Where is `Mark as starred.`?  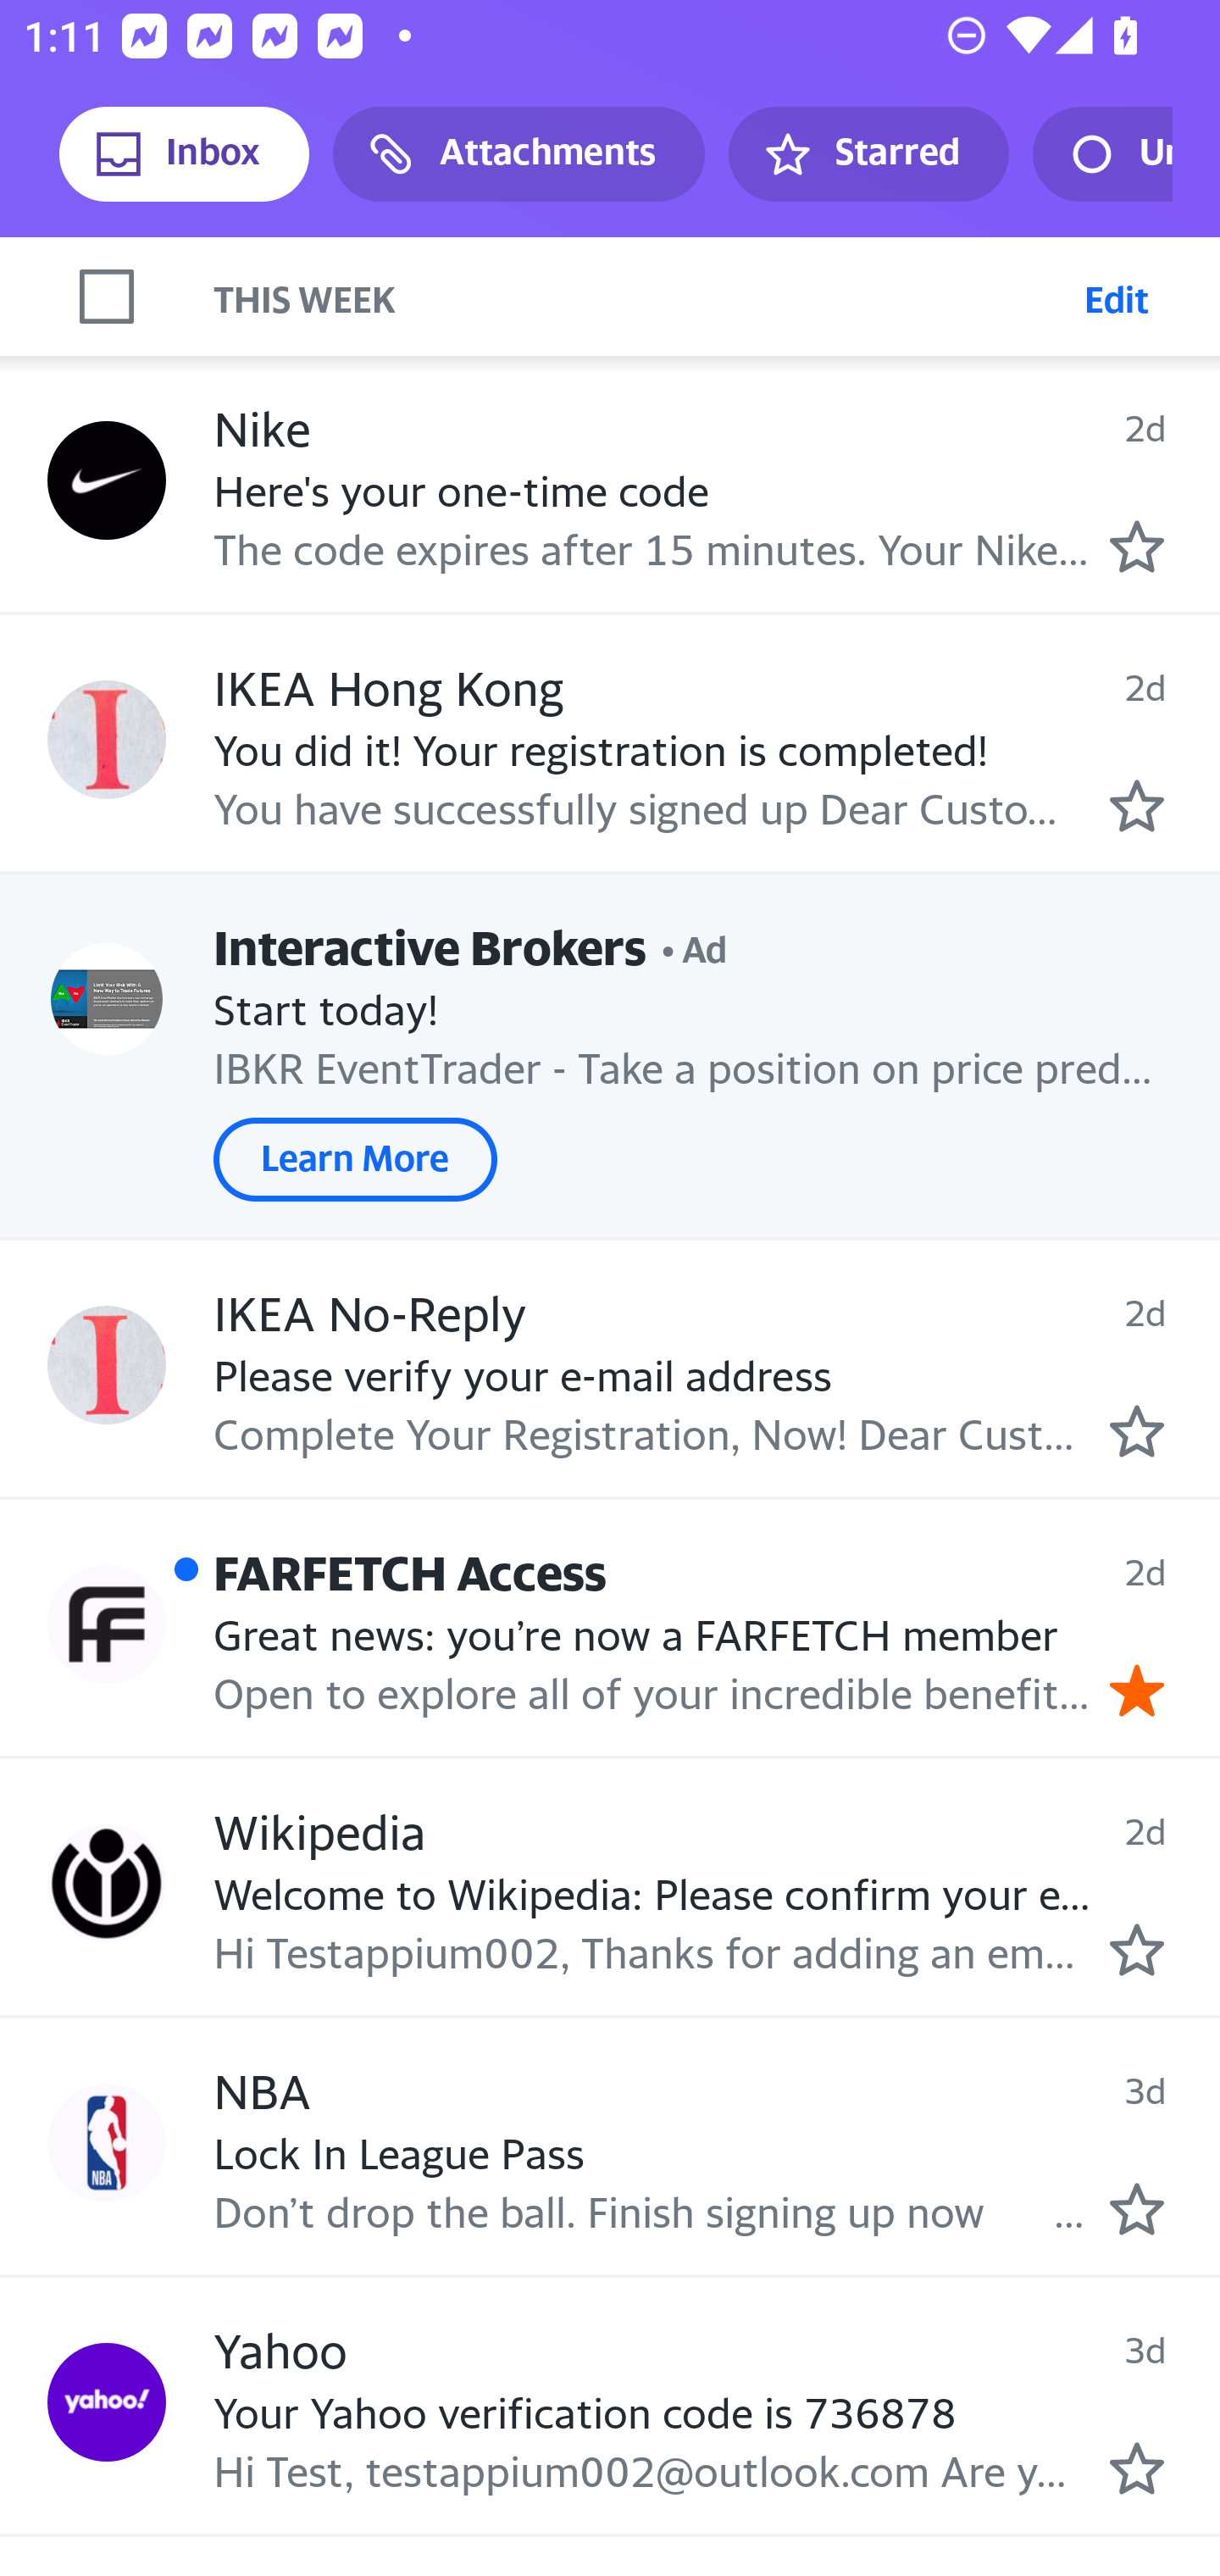 Mark as starred. is located at coordinates (1137, 805).